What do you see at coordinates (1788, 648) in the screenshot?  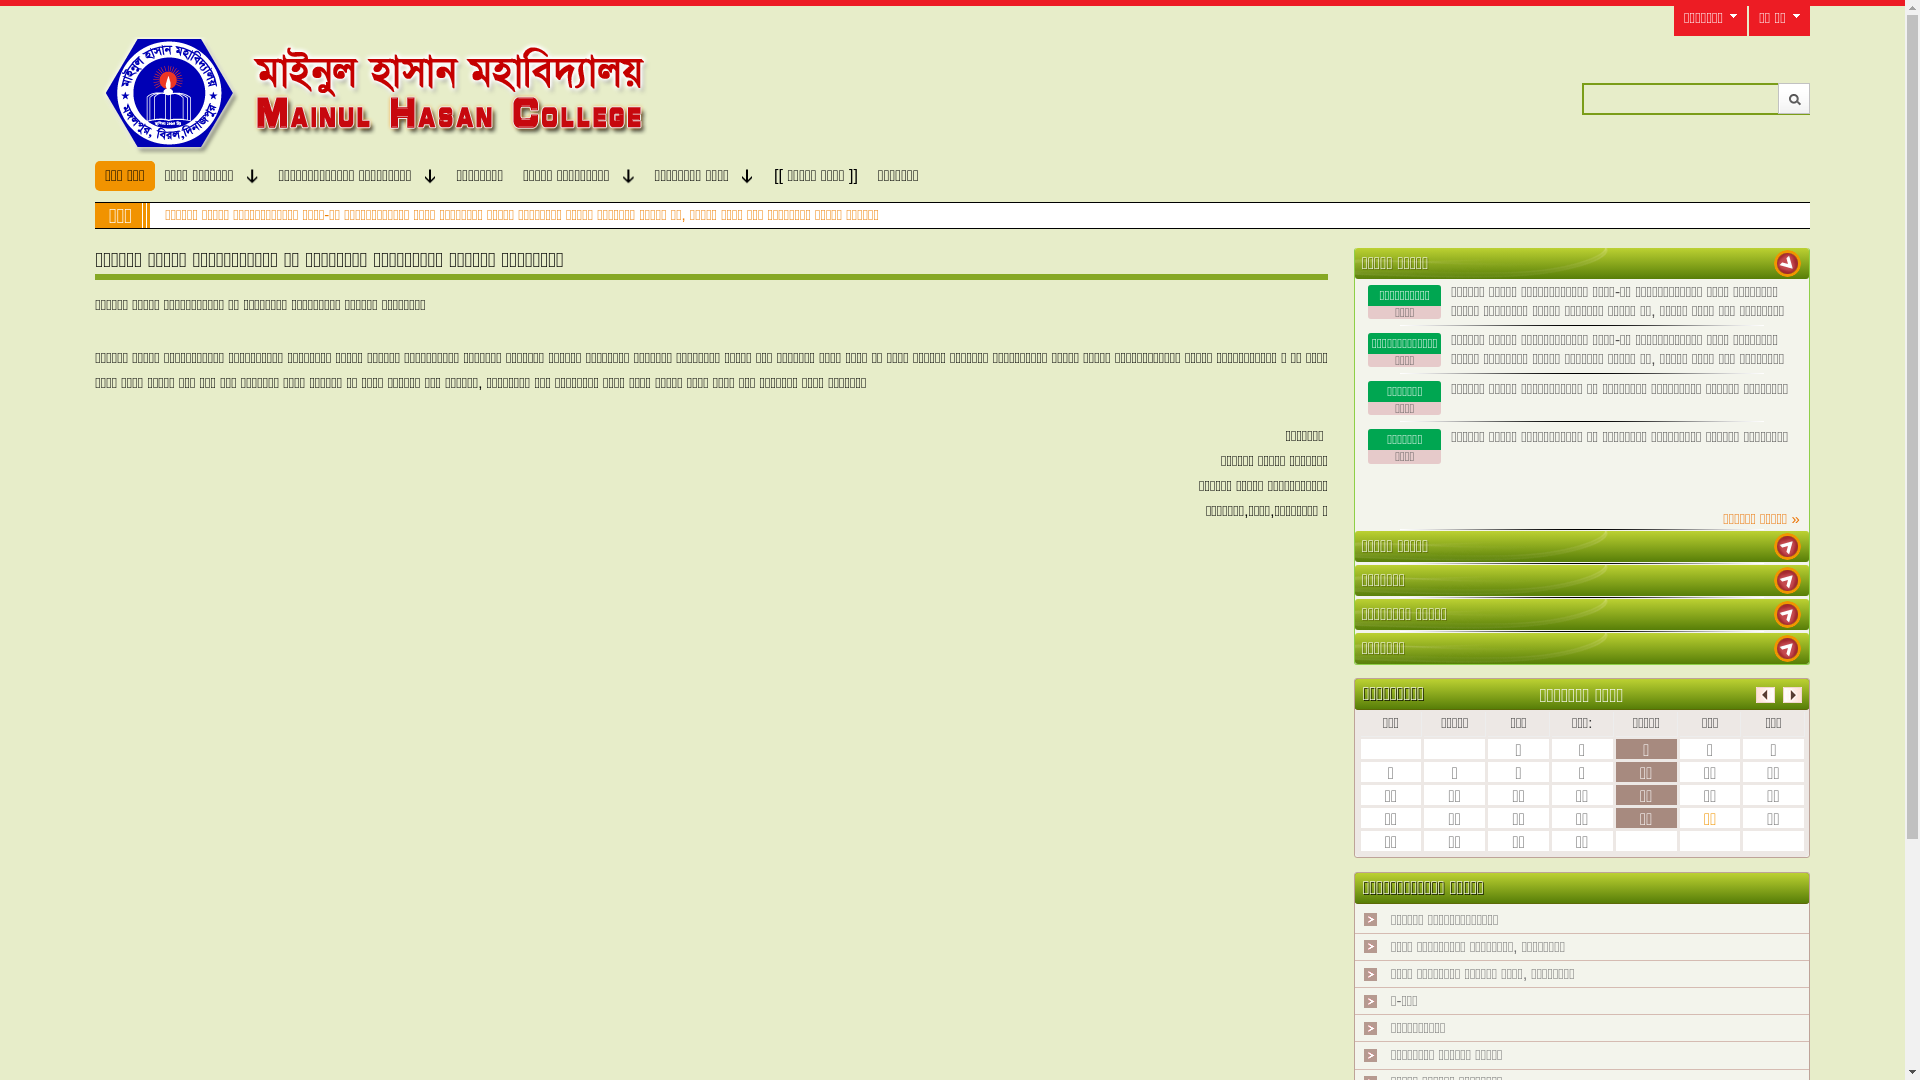 I see ` ` at bounding box center [1788, 648].